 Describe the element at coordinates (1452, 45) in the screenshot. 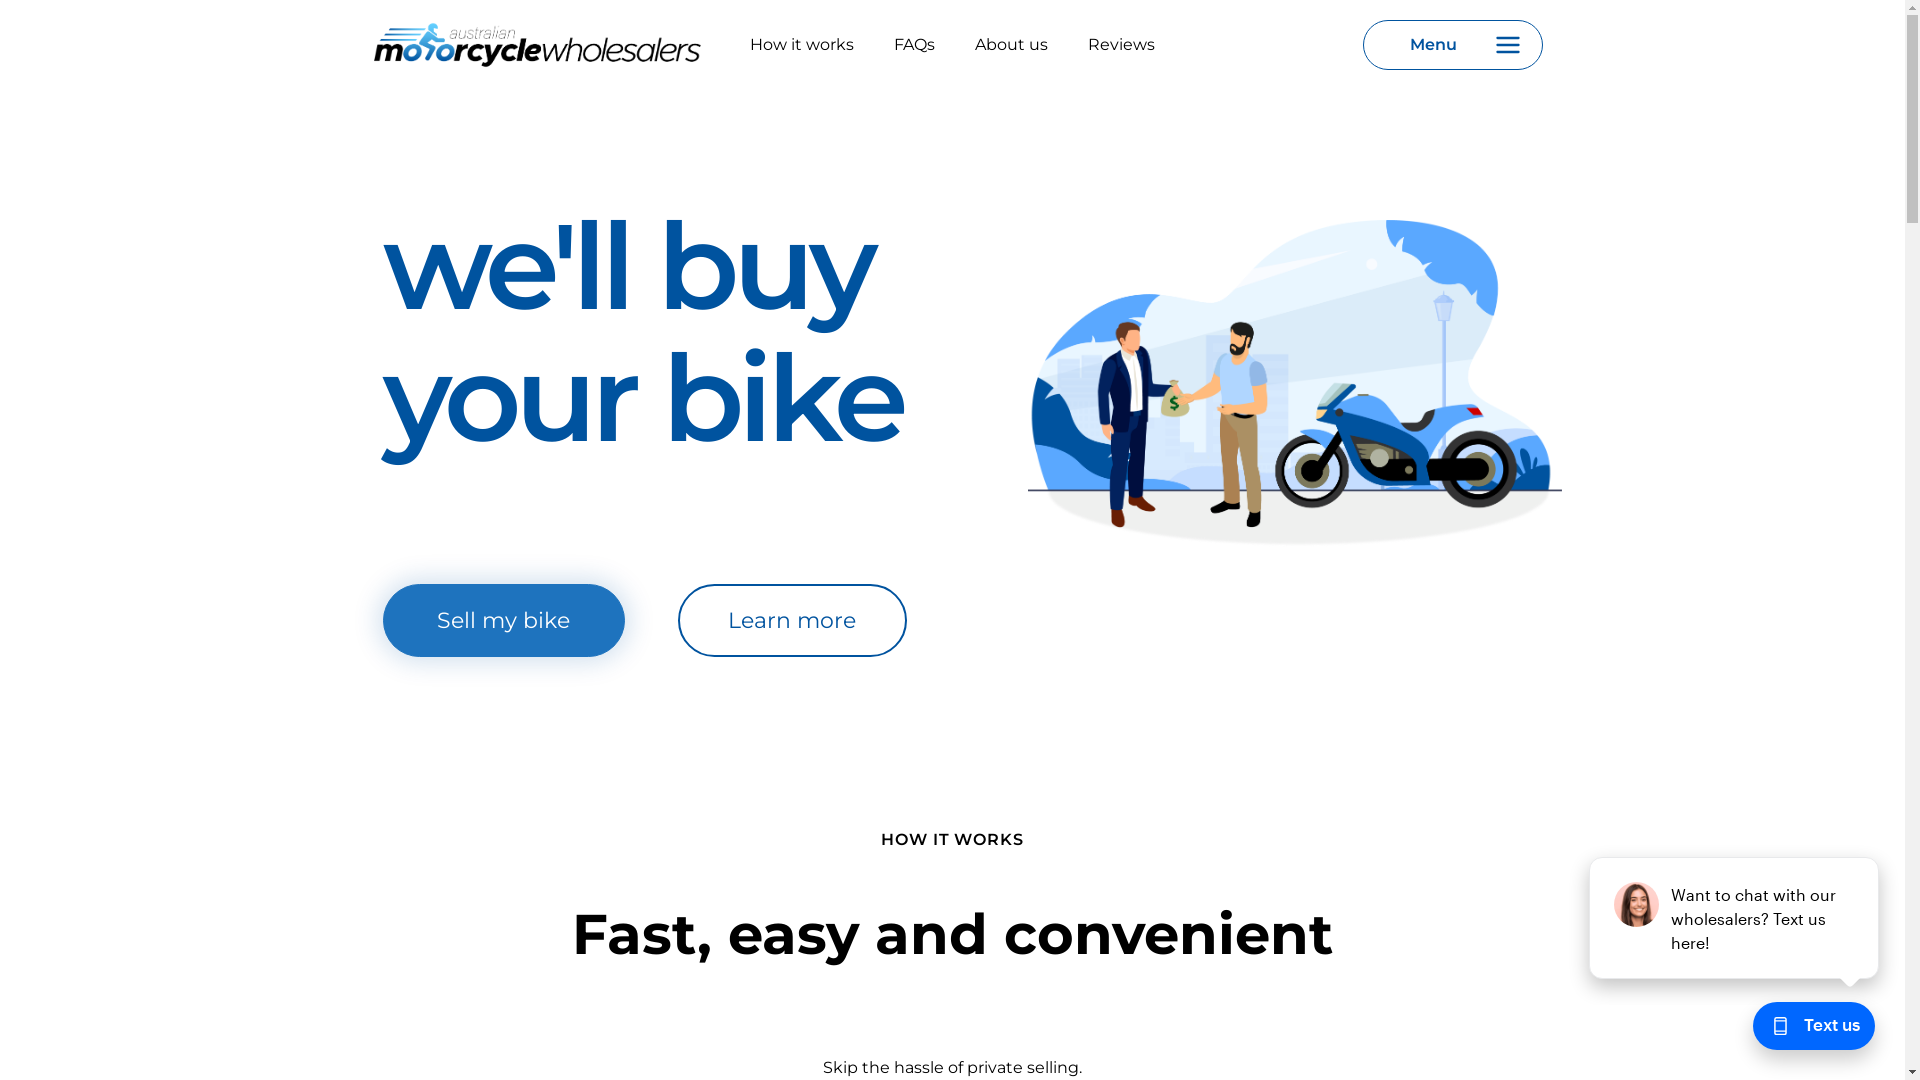

I see `Menu` at that location.